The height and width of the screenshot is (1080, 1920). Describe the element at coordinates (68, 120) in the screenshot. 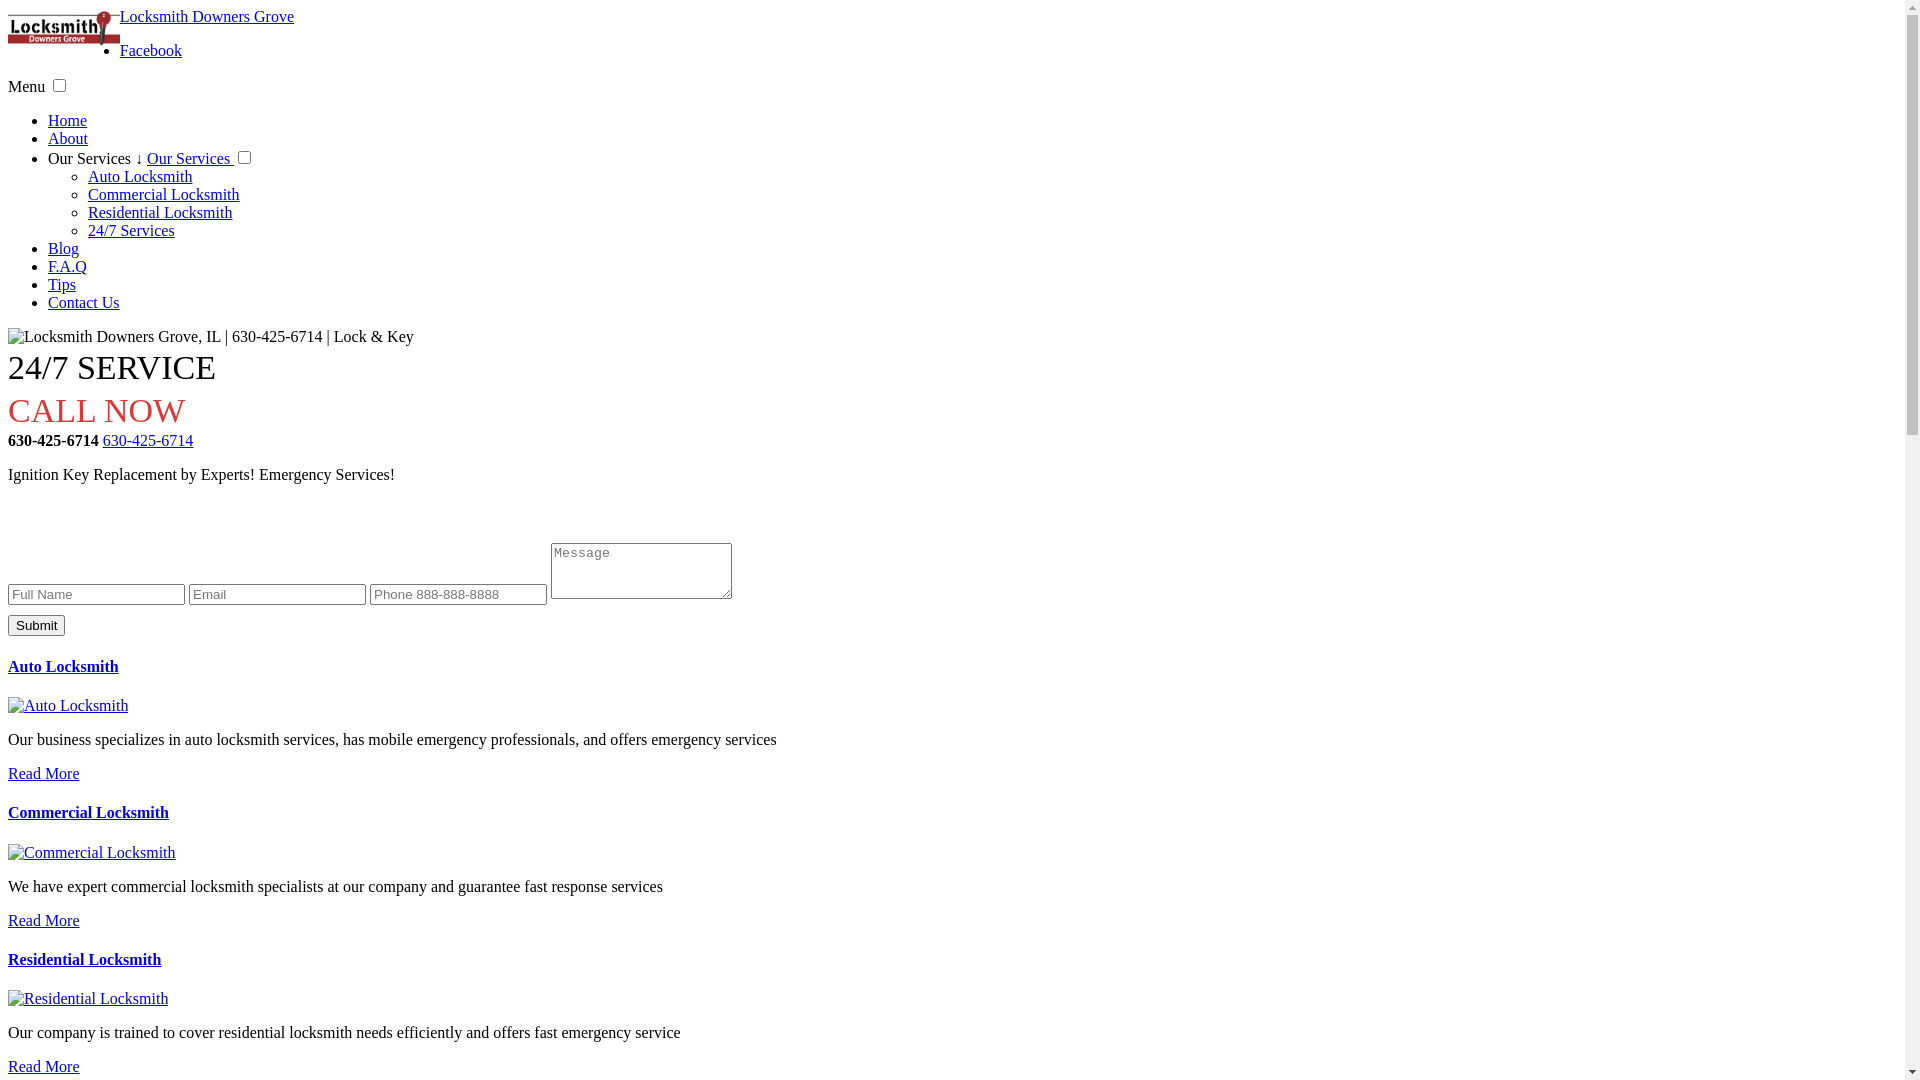

I see `Home` at that location.